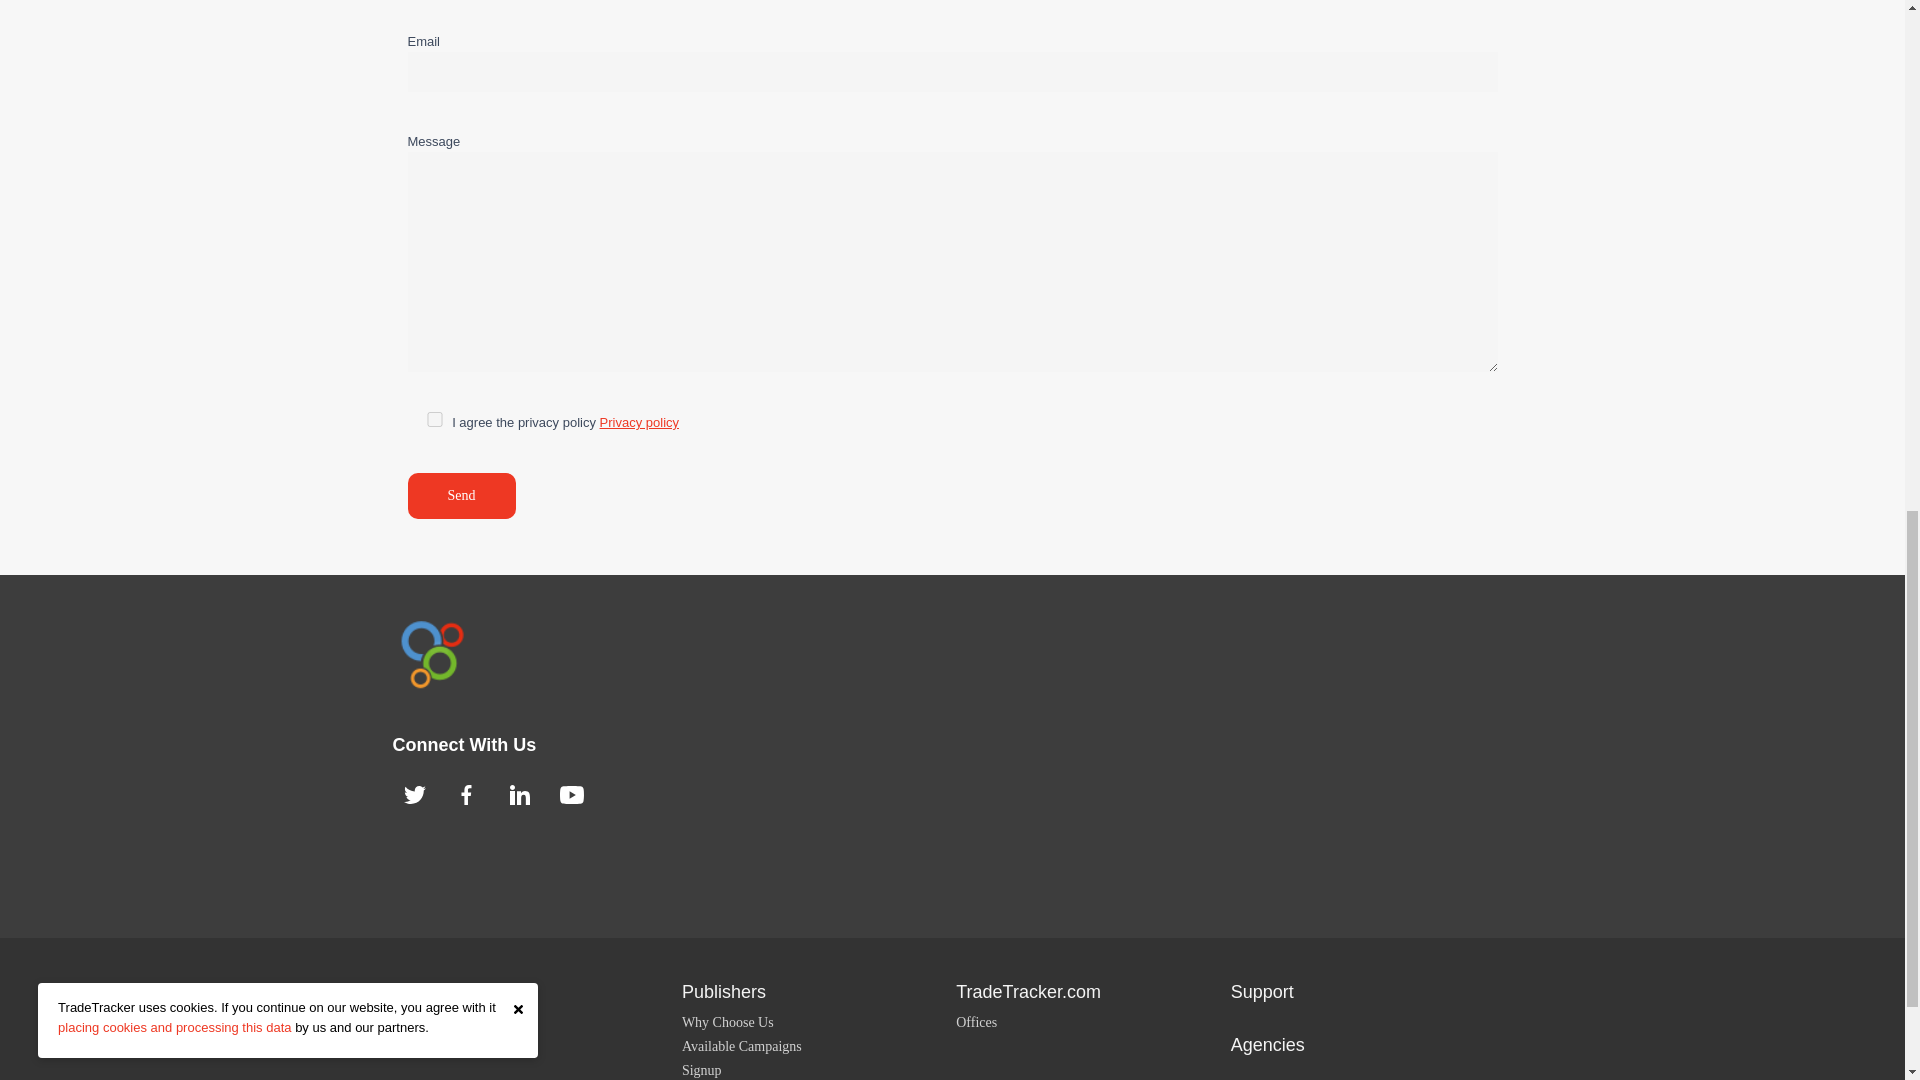 Image resolution: width=1920 pixels, height=1080 pixels. Describe the element at coordinates (462, 496) in the screenshot. I see `Send` at that location.